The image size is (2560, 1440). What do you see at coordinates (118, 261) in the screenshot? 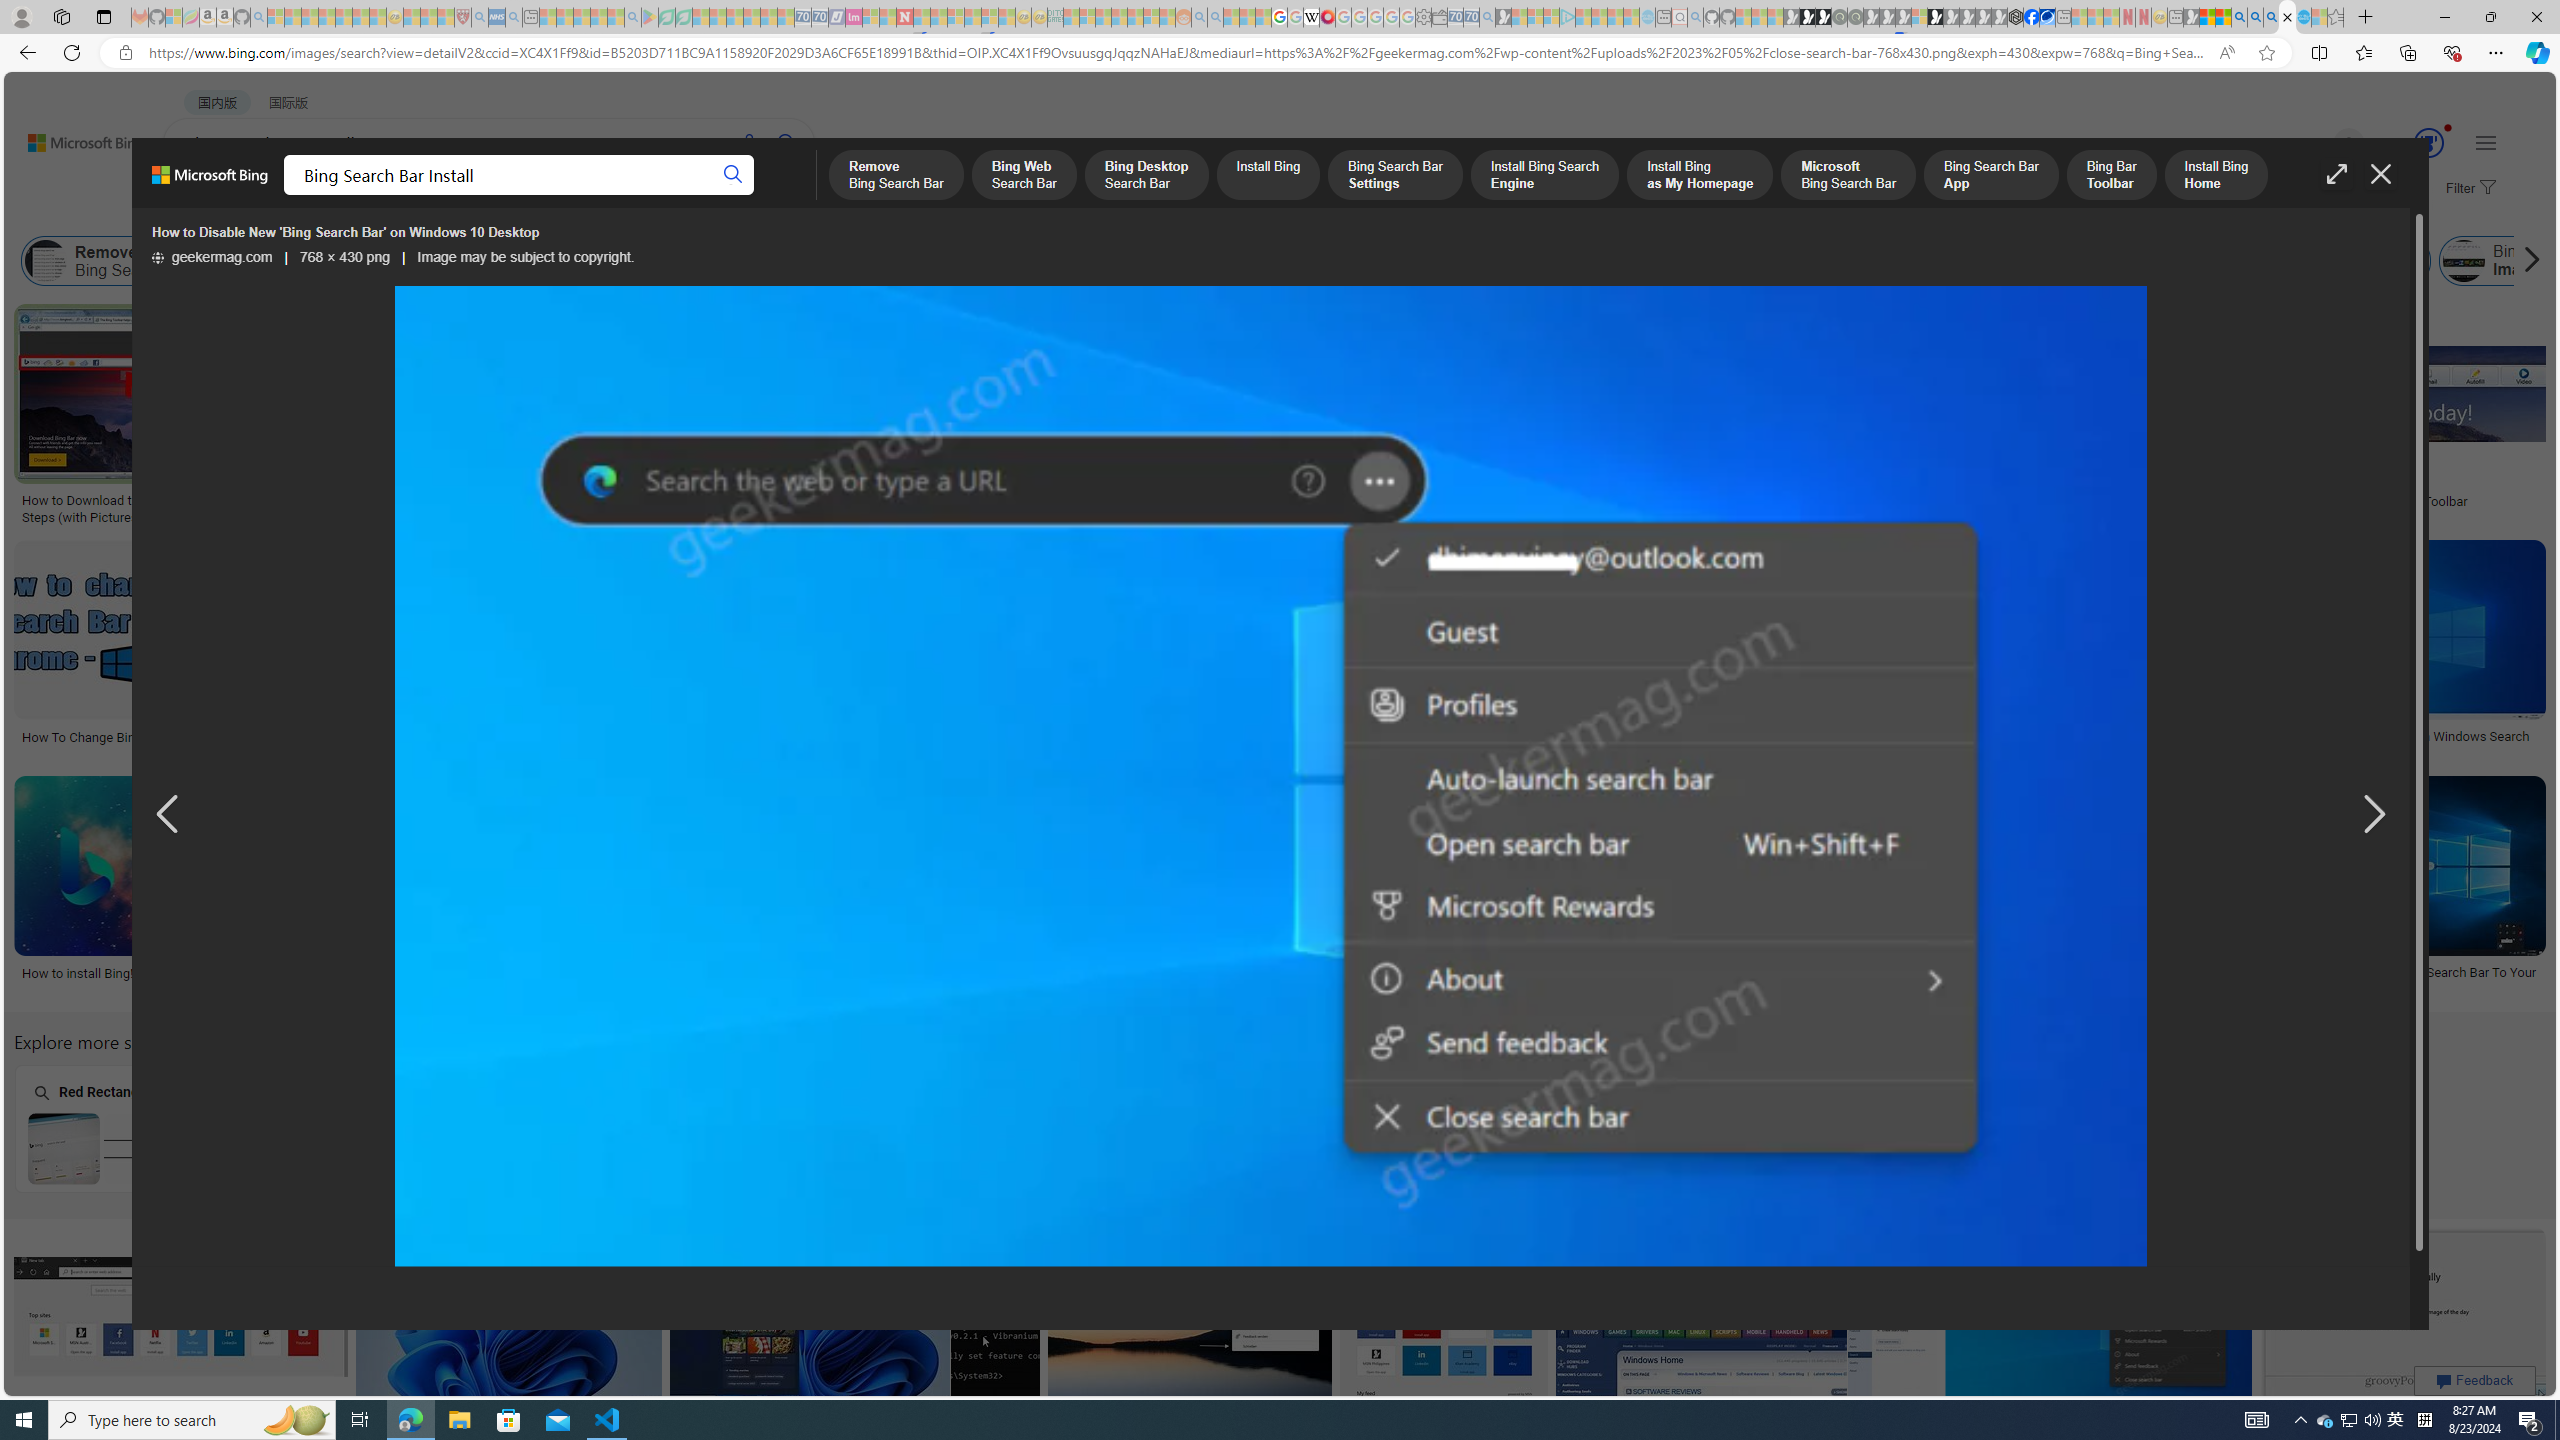
I see `Remove Bing Search Bar` at bounding box center [118, 261].